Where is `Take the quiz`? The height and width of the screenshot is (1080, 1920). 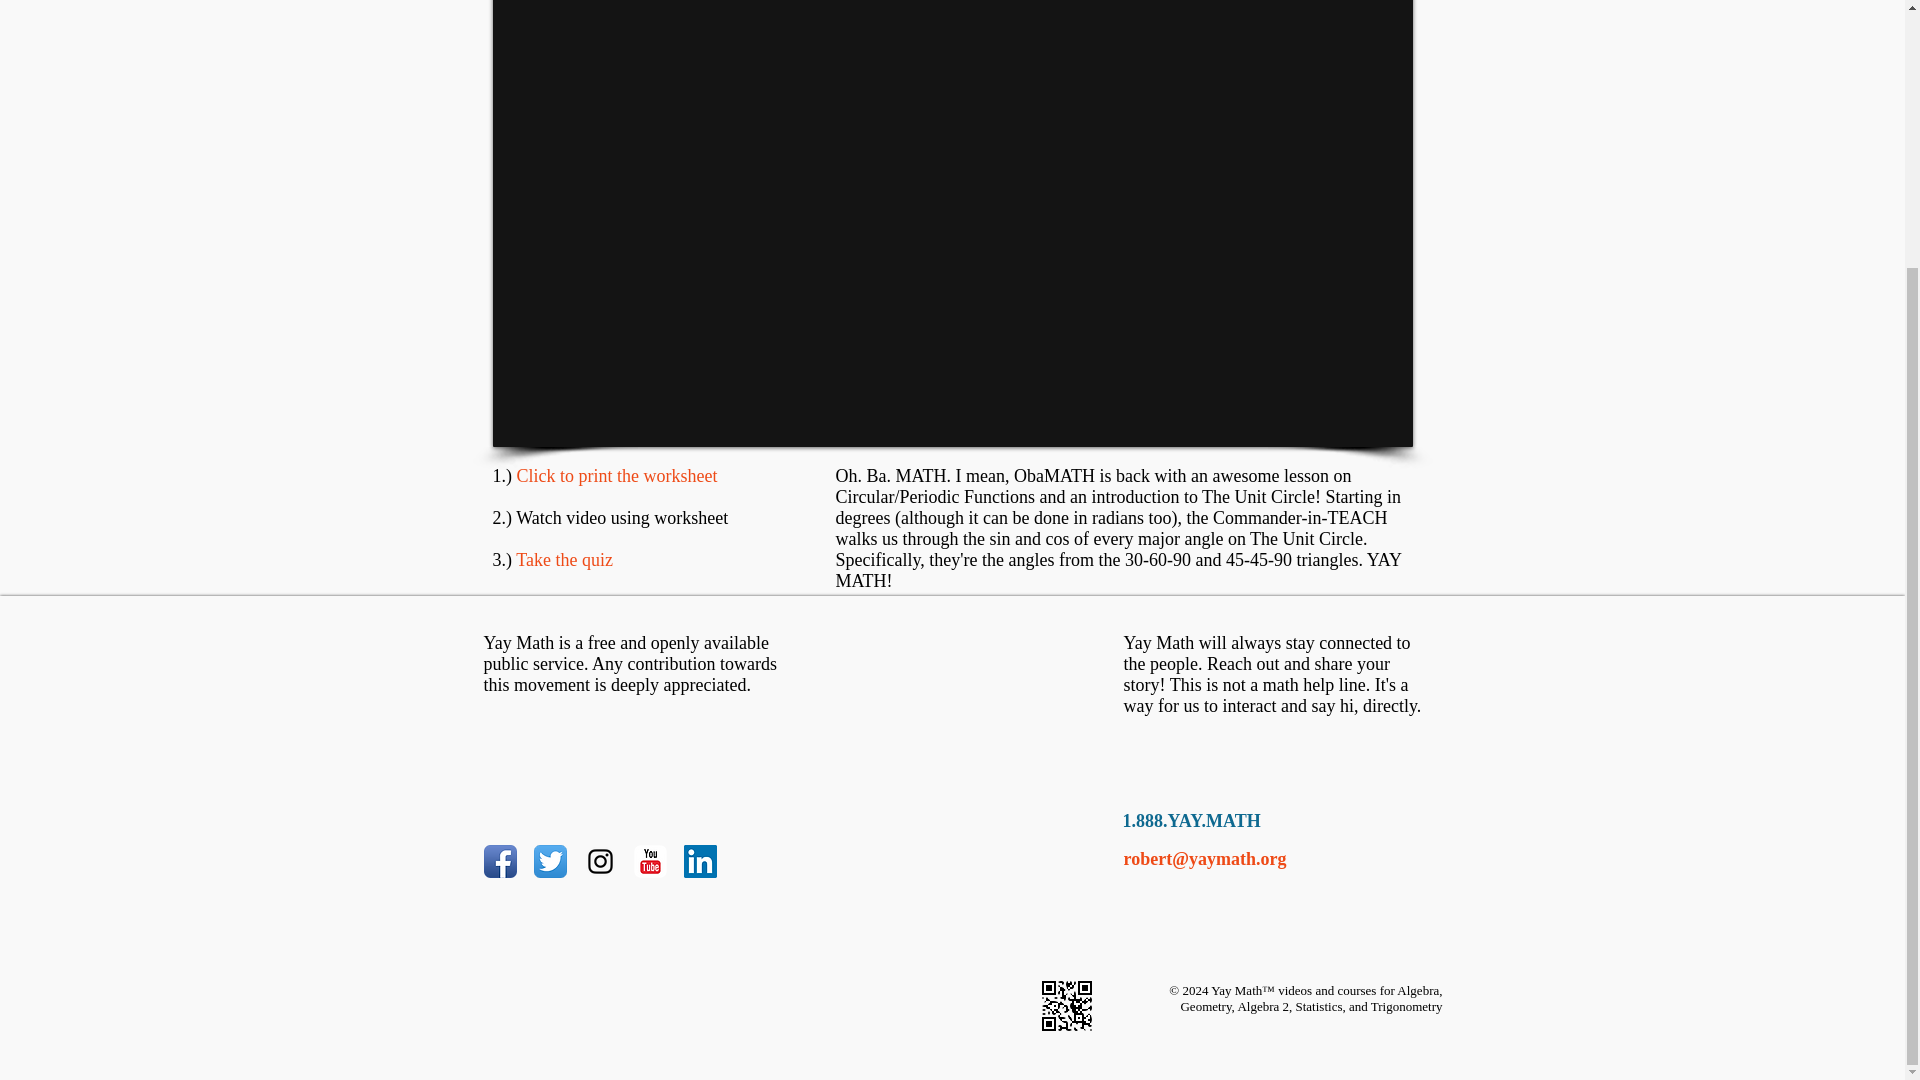
Take the quiz is located at coordinates (564, 560).